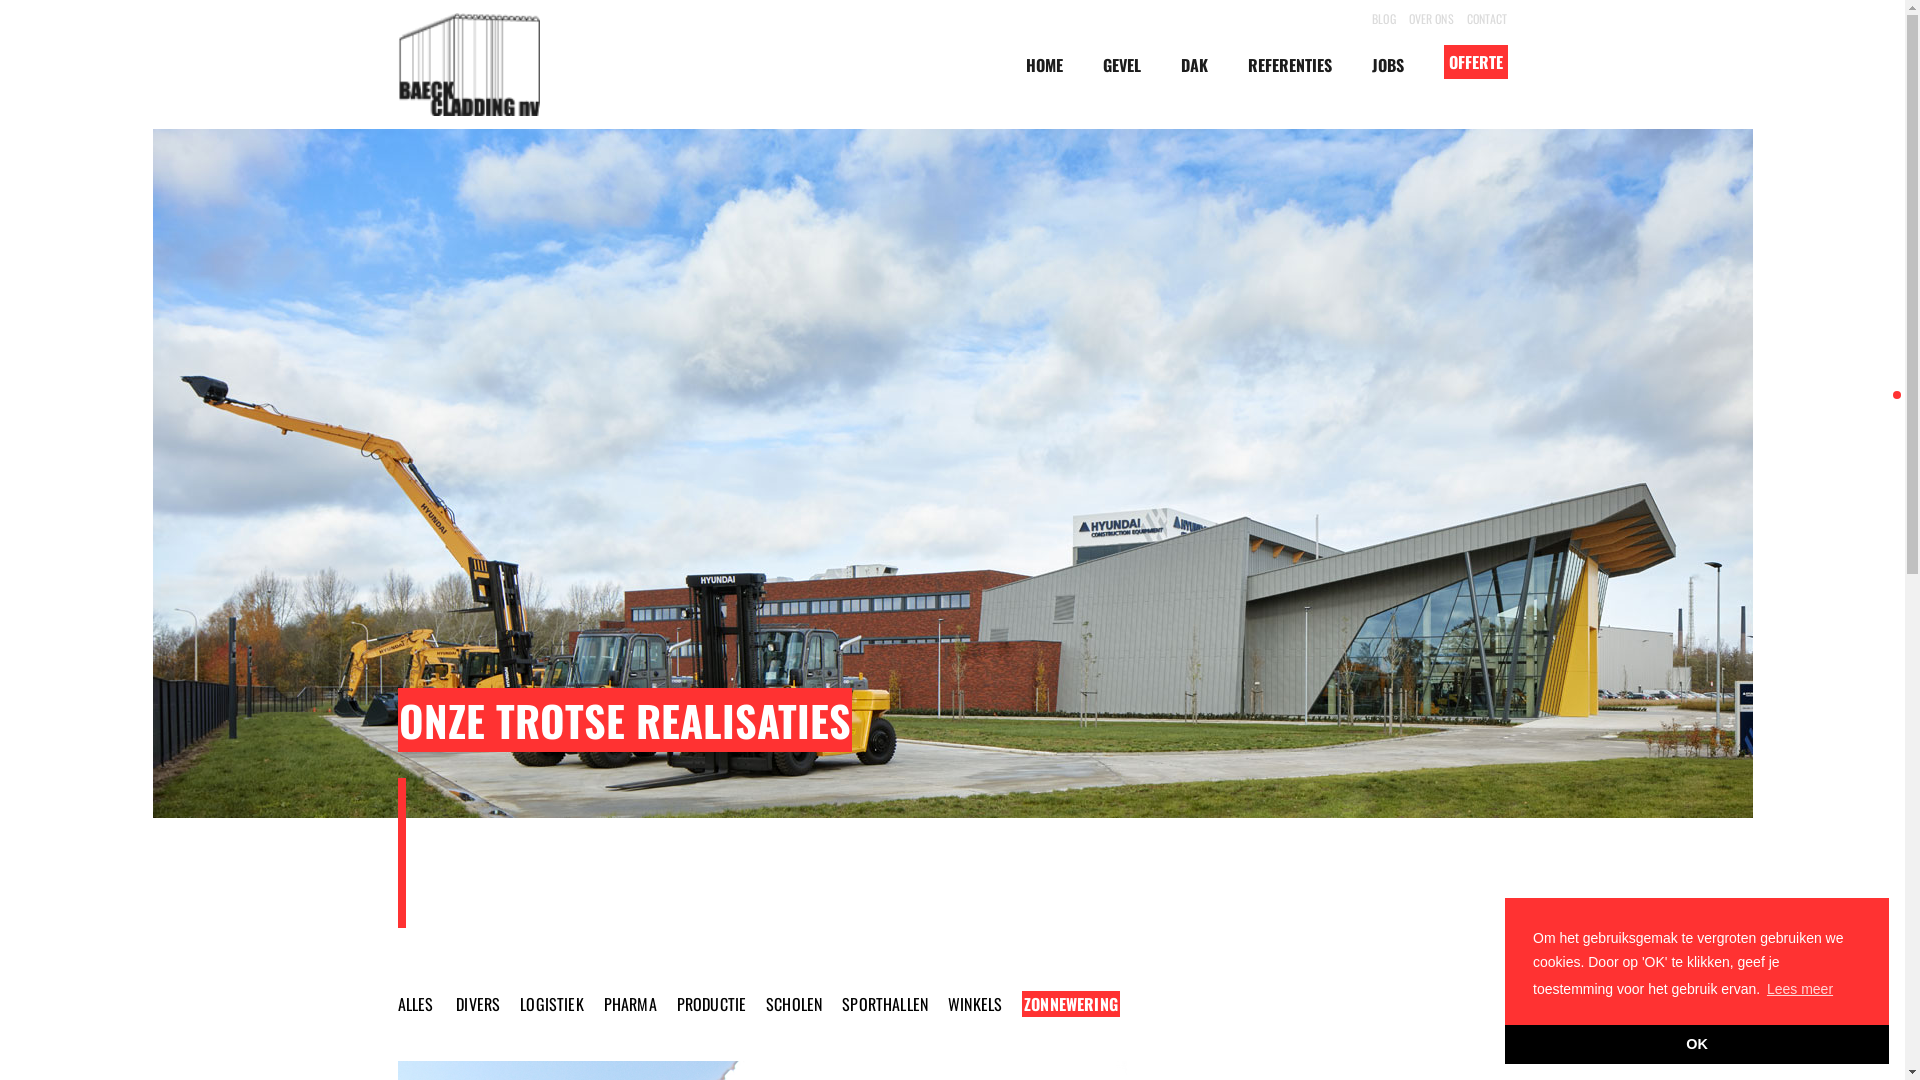  Describe the element at coordinates (1800, 989) in the screenshot. I see `Lees meer` at that location.